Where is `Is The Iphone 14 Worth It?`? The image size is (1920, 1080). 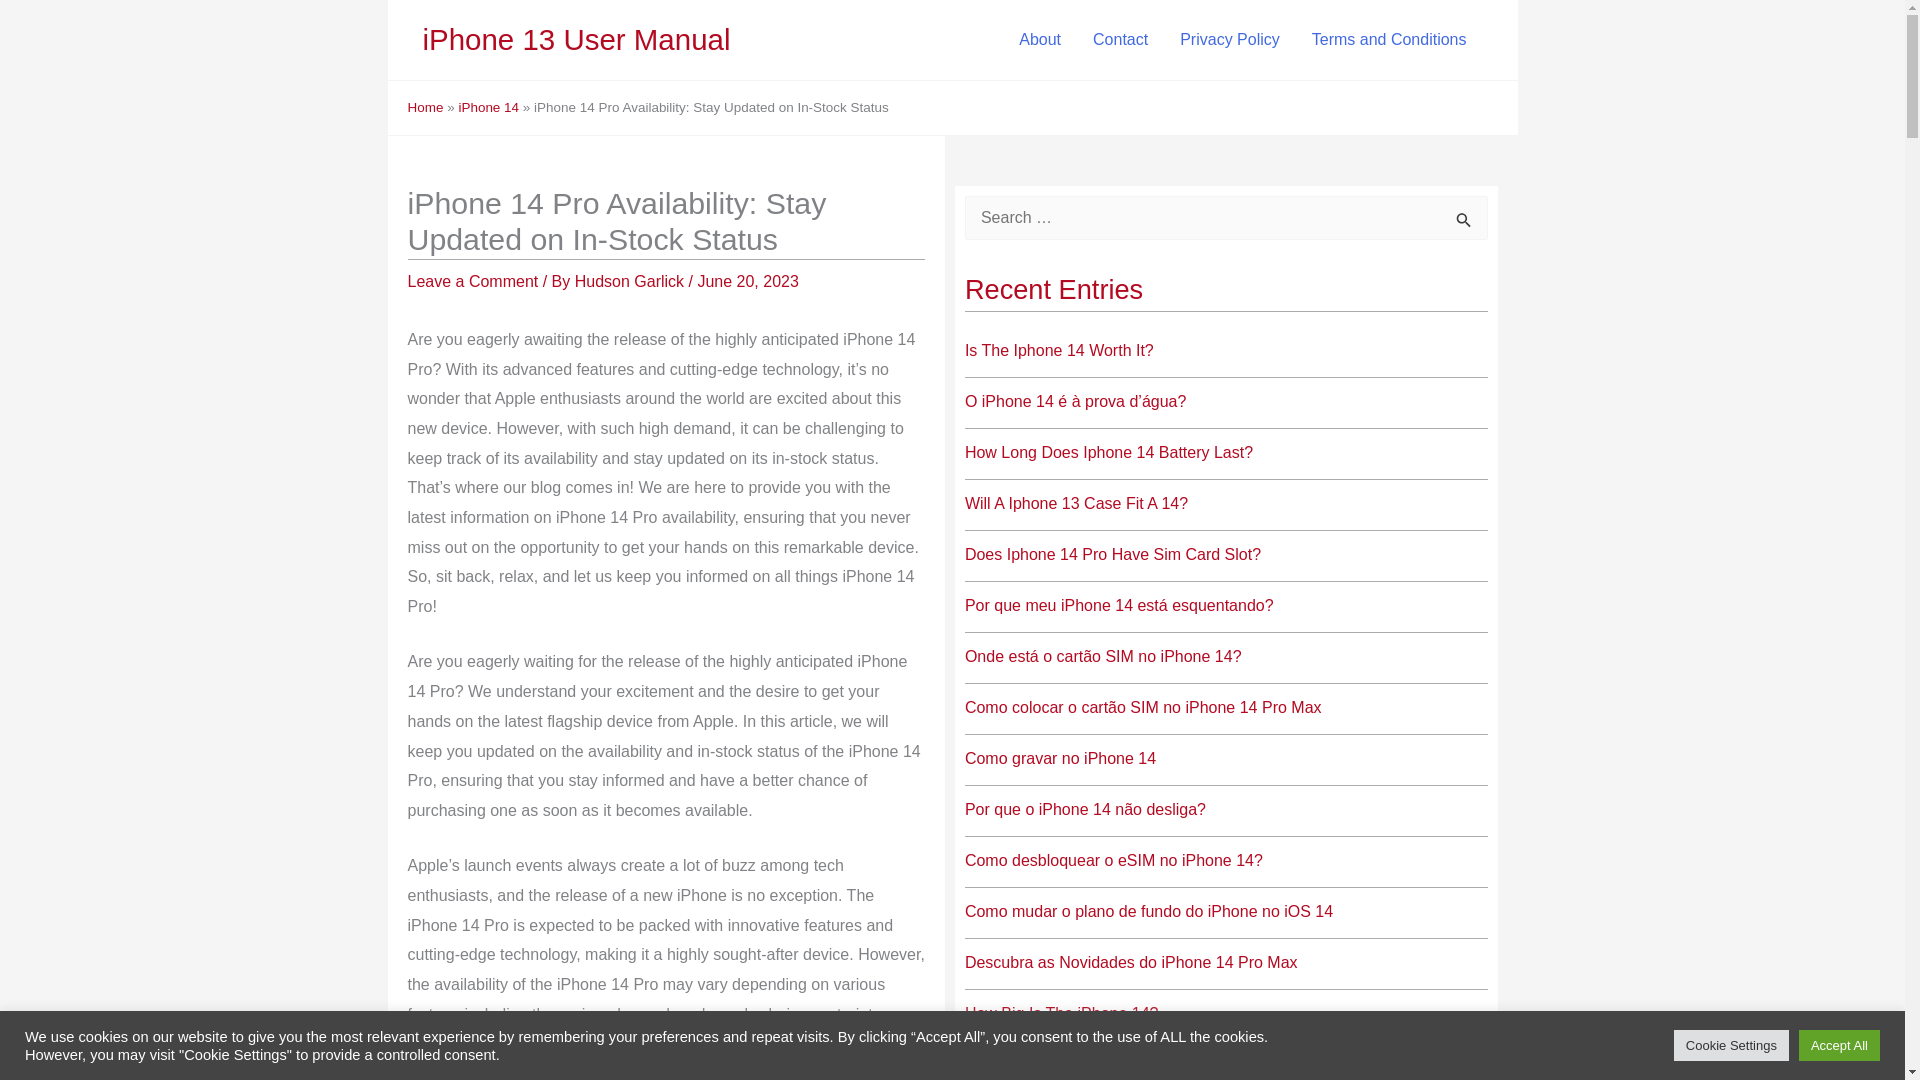 Is The Iphone 14 Worth It? is located at coordinates (1059, 350).